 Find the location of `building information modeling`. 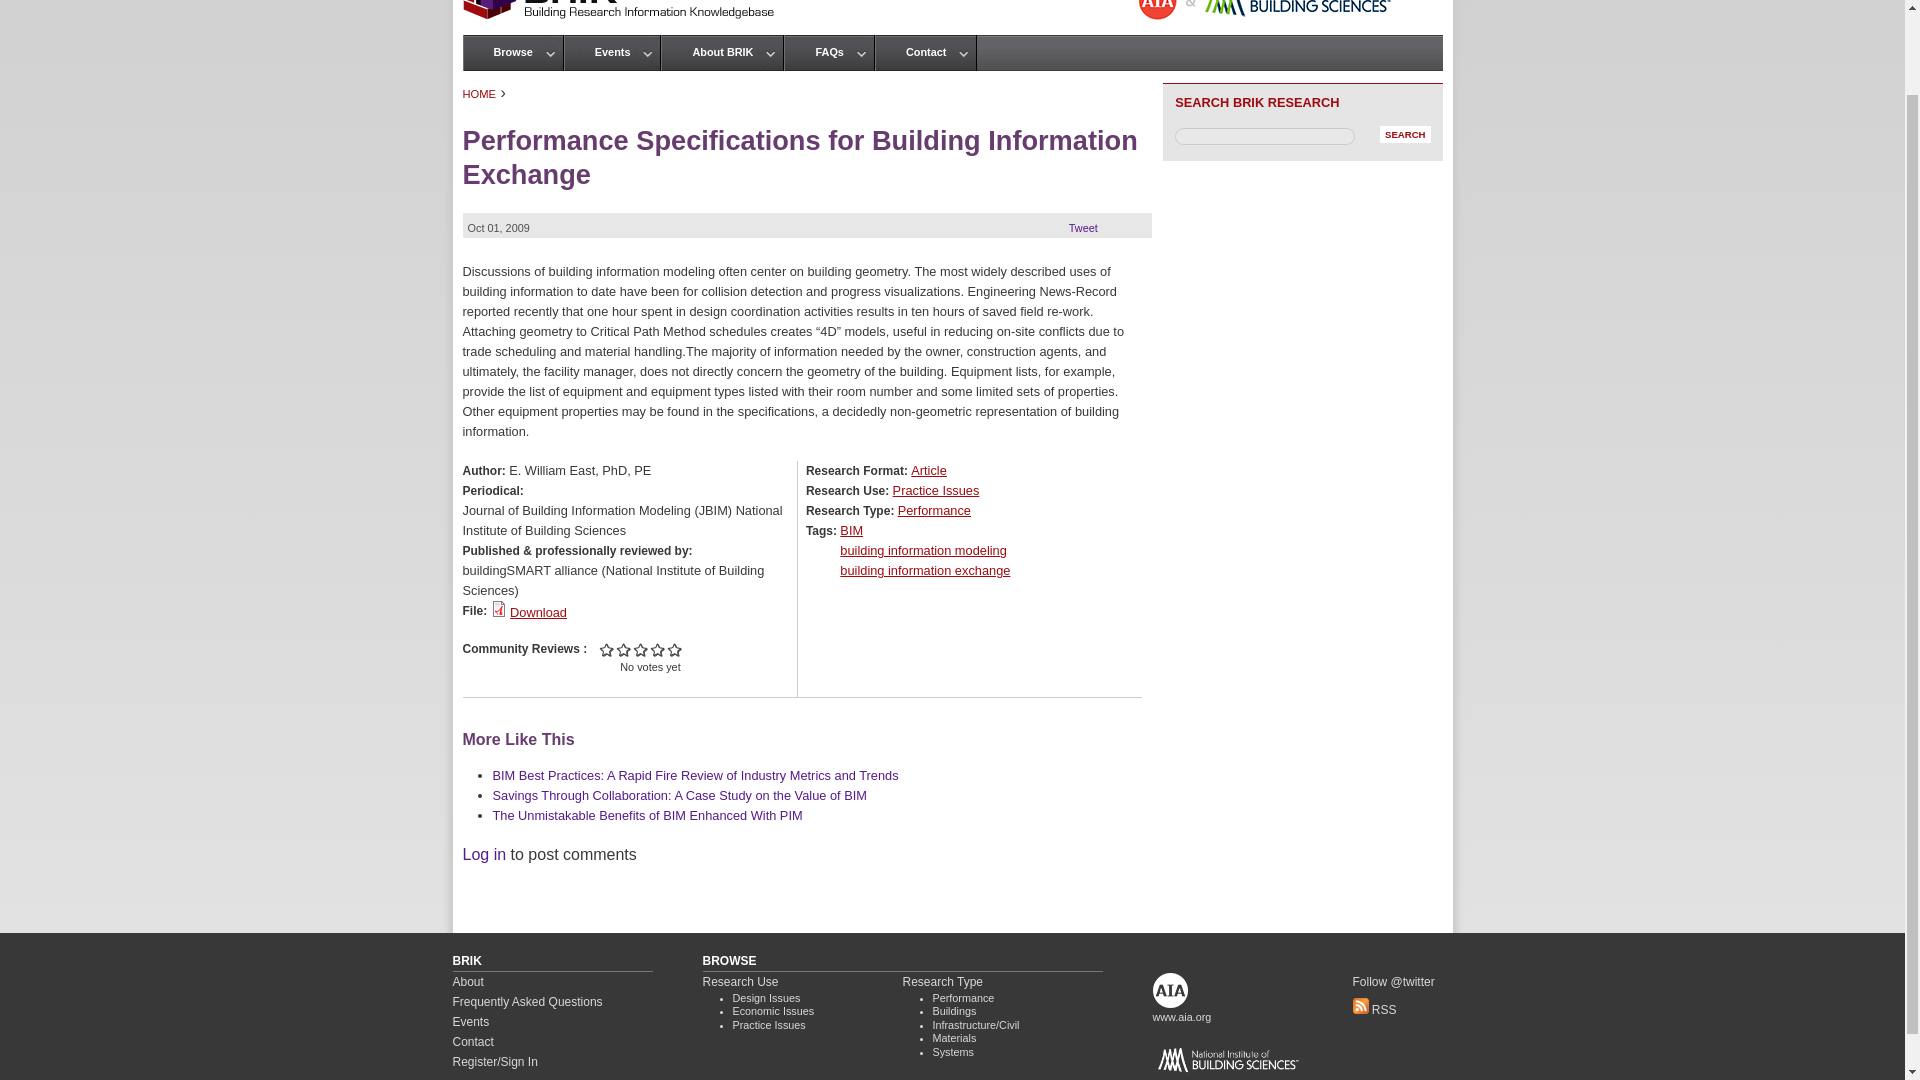

building information modeling is located at coordinates (923, 550).